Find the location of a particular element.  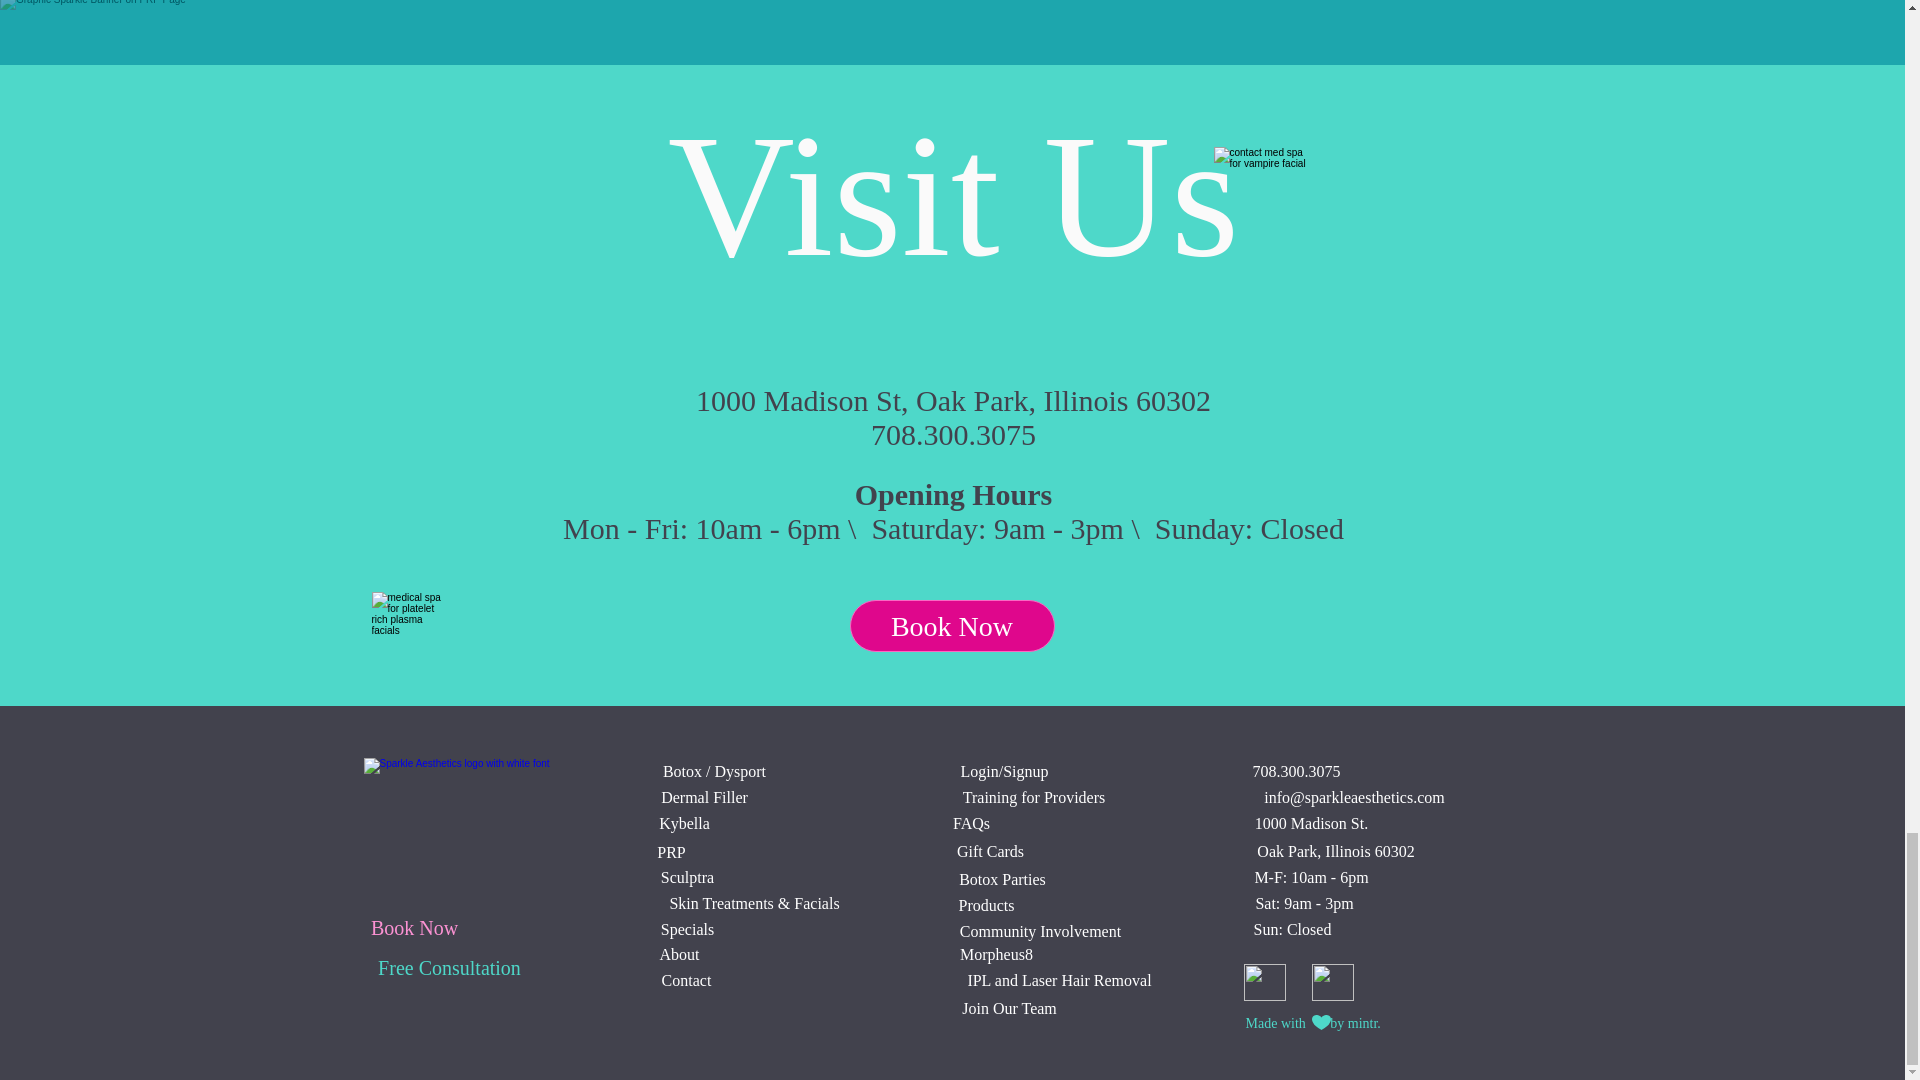

Asset a.png is located at coordinates (1260, 210).